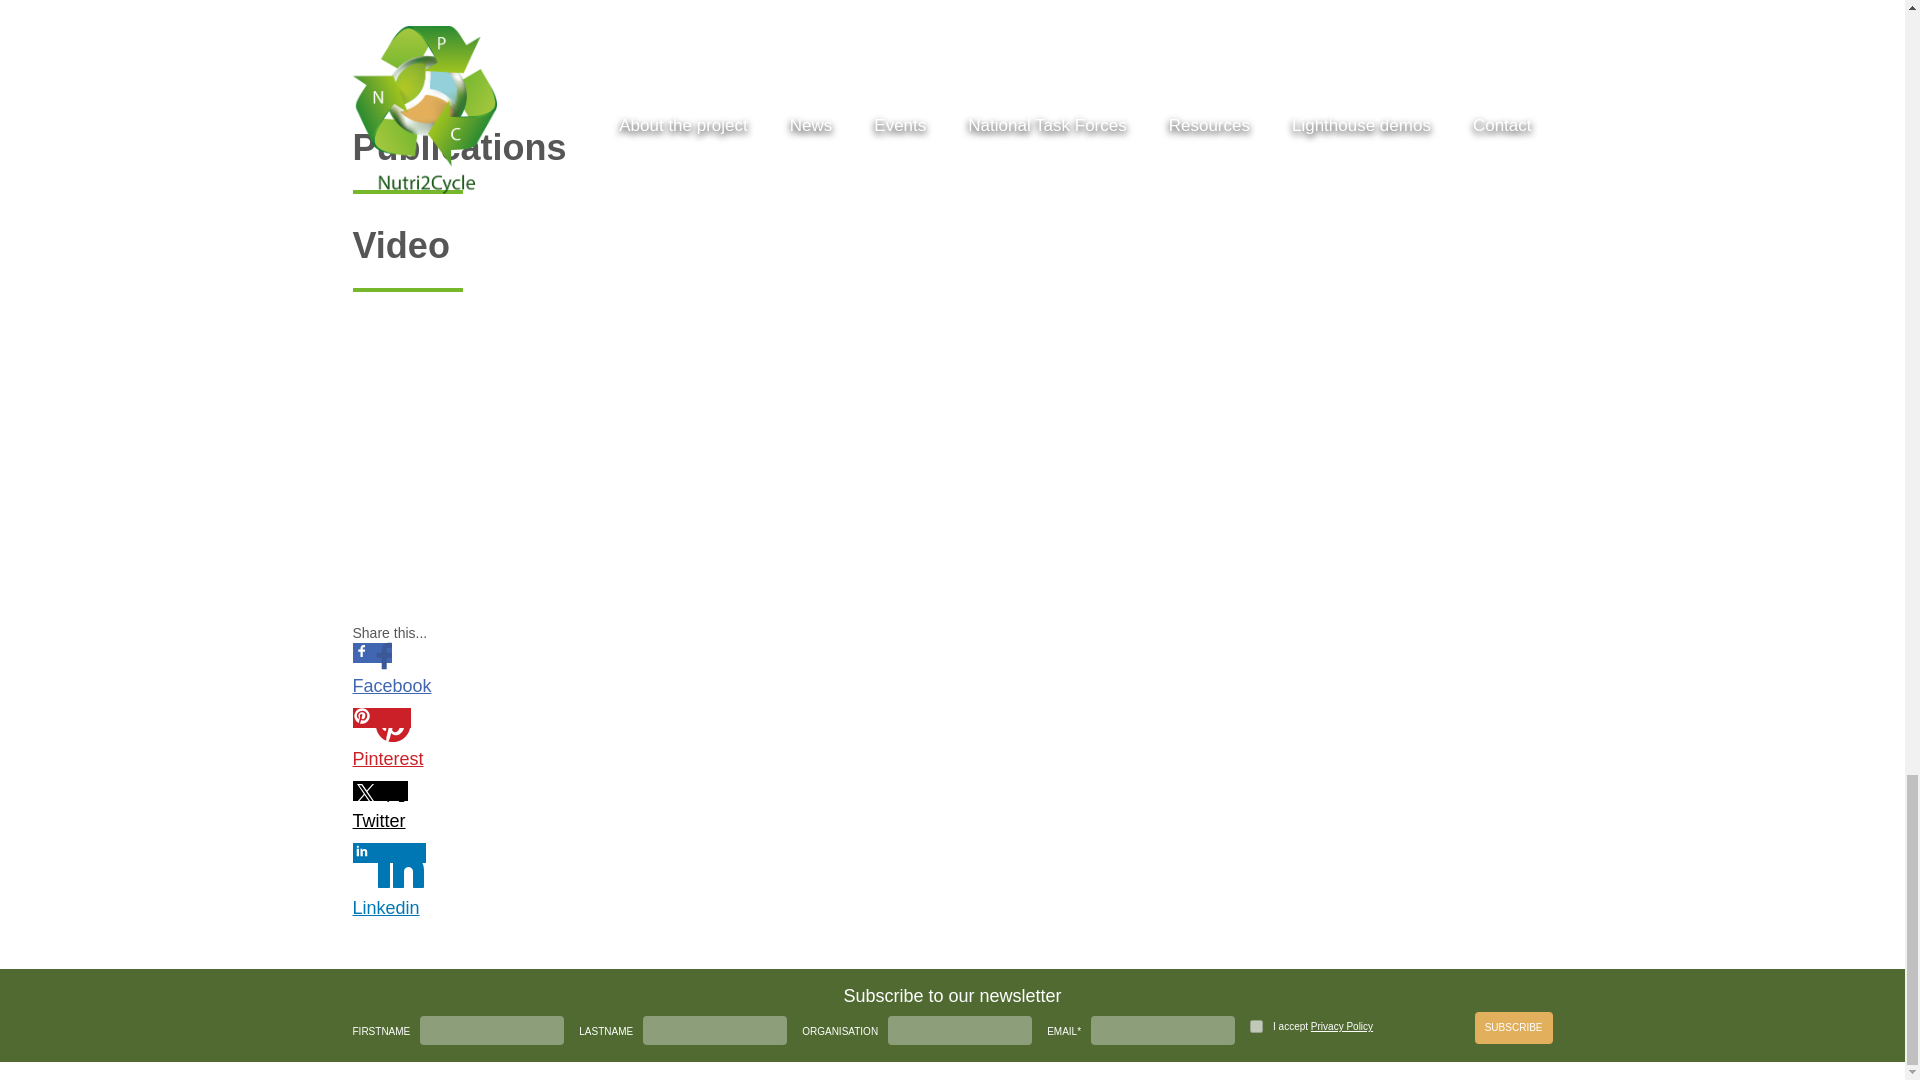 The image size is (1920, 1080). What do you see at coordinates (390, 739) in the screenshot?
I see `Pinterest` at bounding box center [390, 739].